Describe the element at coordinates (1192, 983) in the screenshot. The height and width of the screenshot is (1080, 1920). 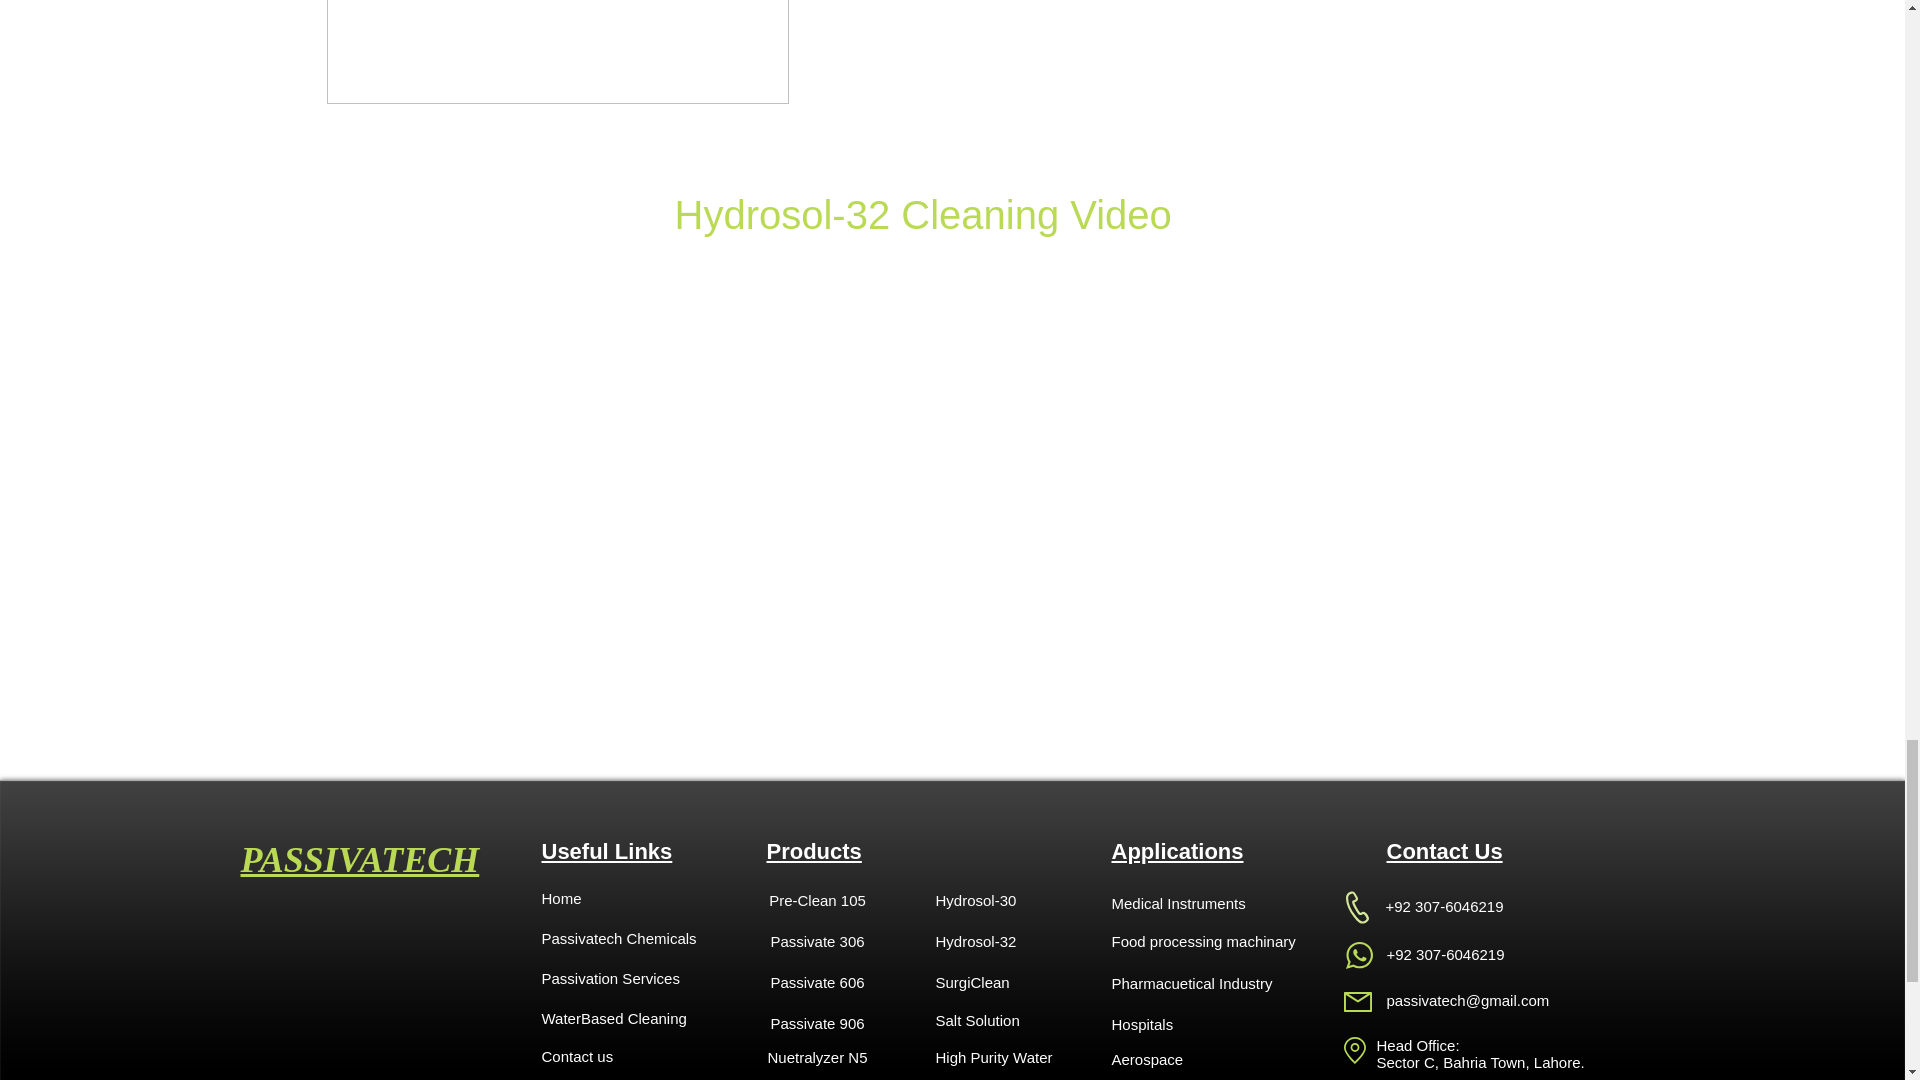
I see `Pharmacuetical Industry` at that location.